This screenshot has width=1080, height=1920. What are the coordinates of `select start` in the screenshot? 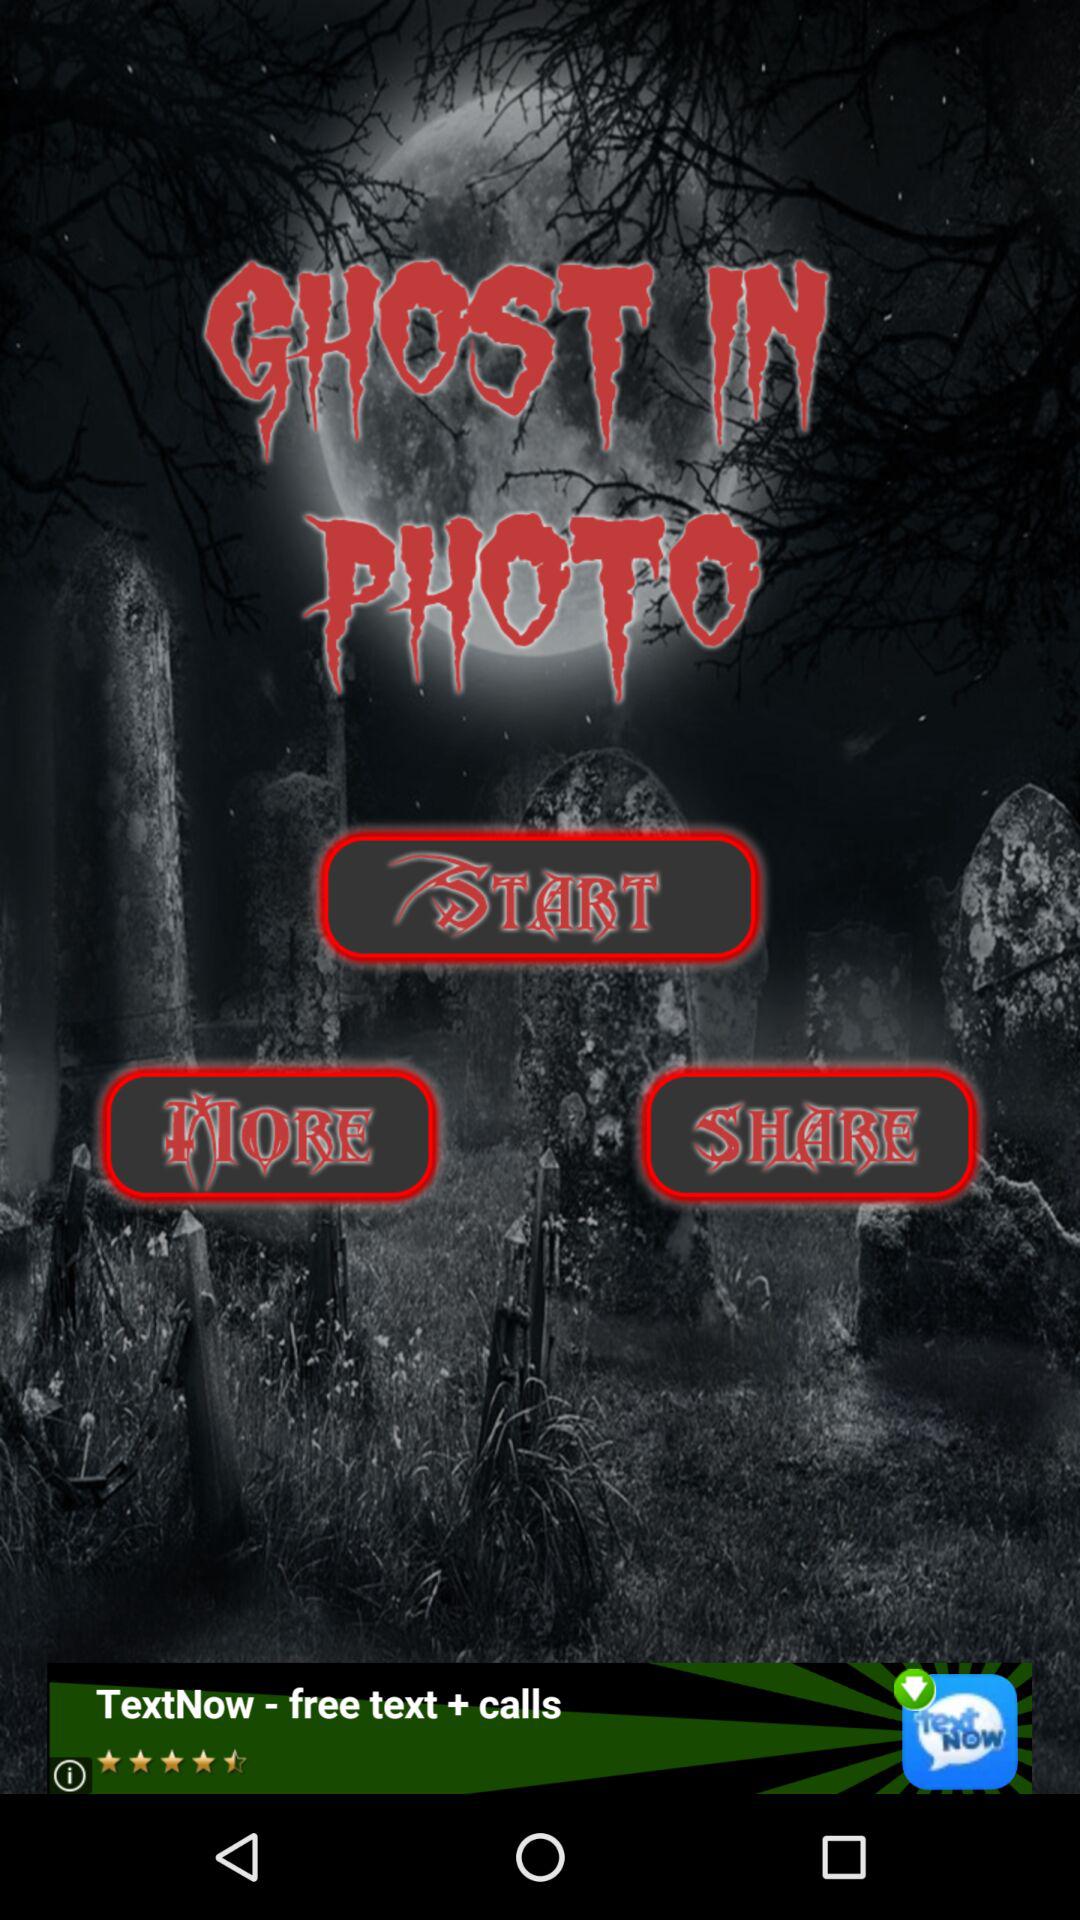 It's located at (540, 896).